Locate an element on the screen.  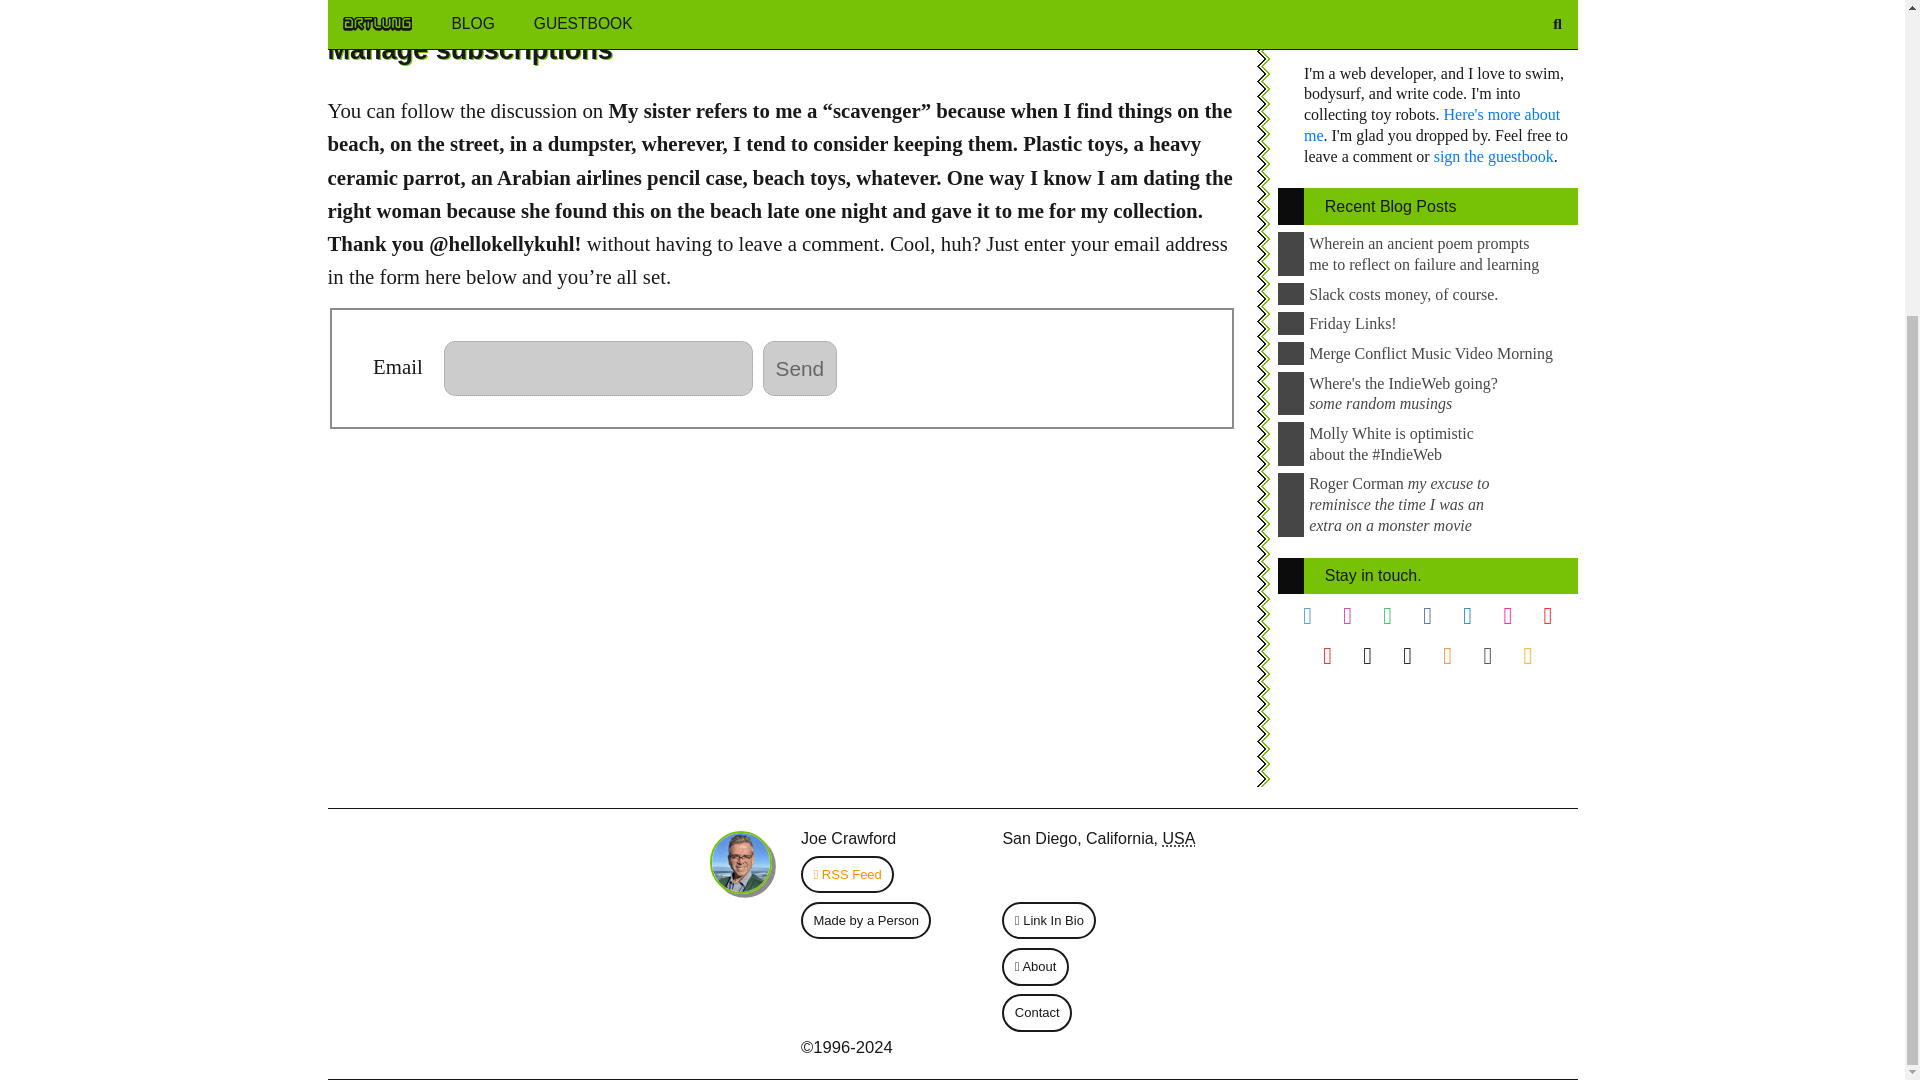
Link In Bio is located at coordinates (1050, 920).